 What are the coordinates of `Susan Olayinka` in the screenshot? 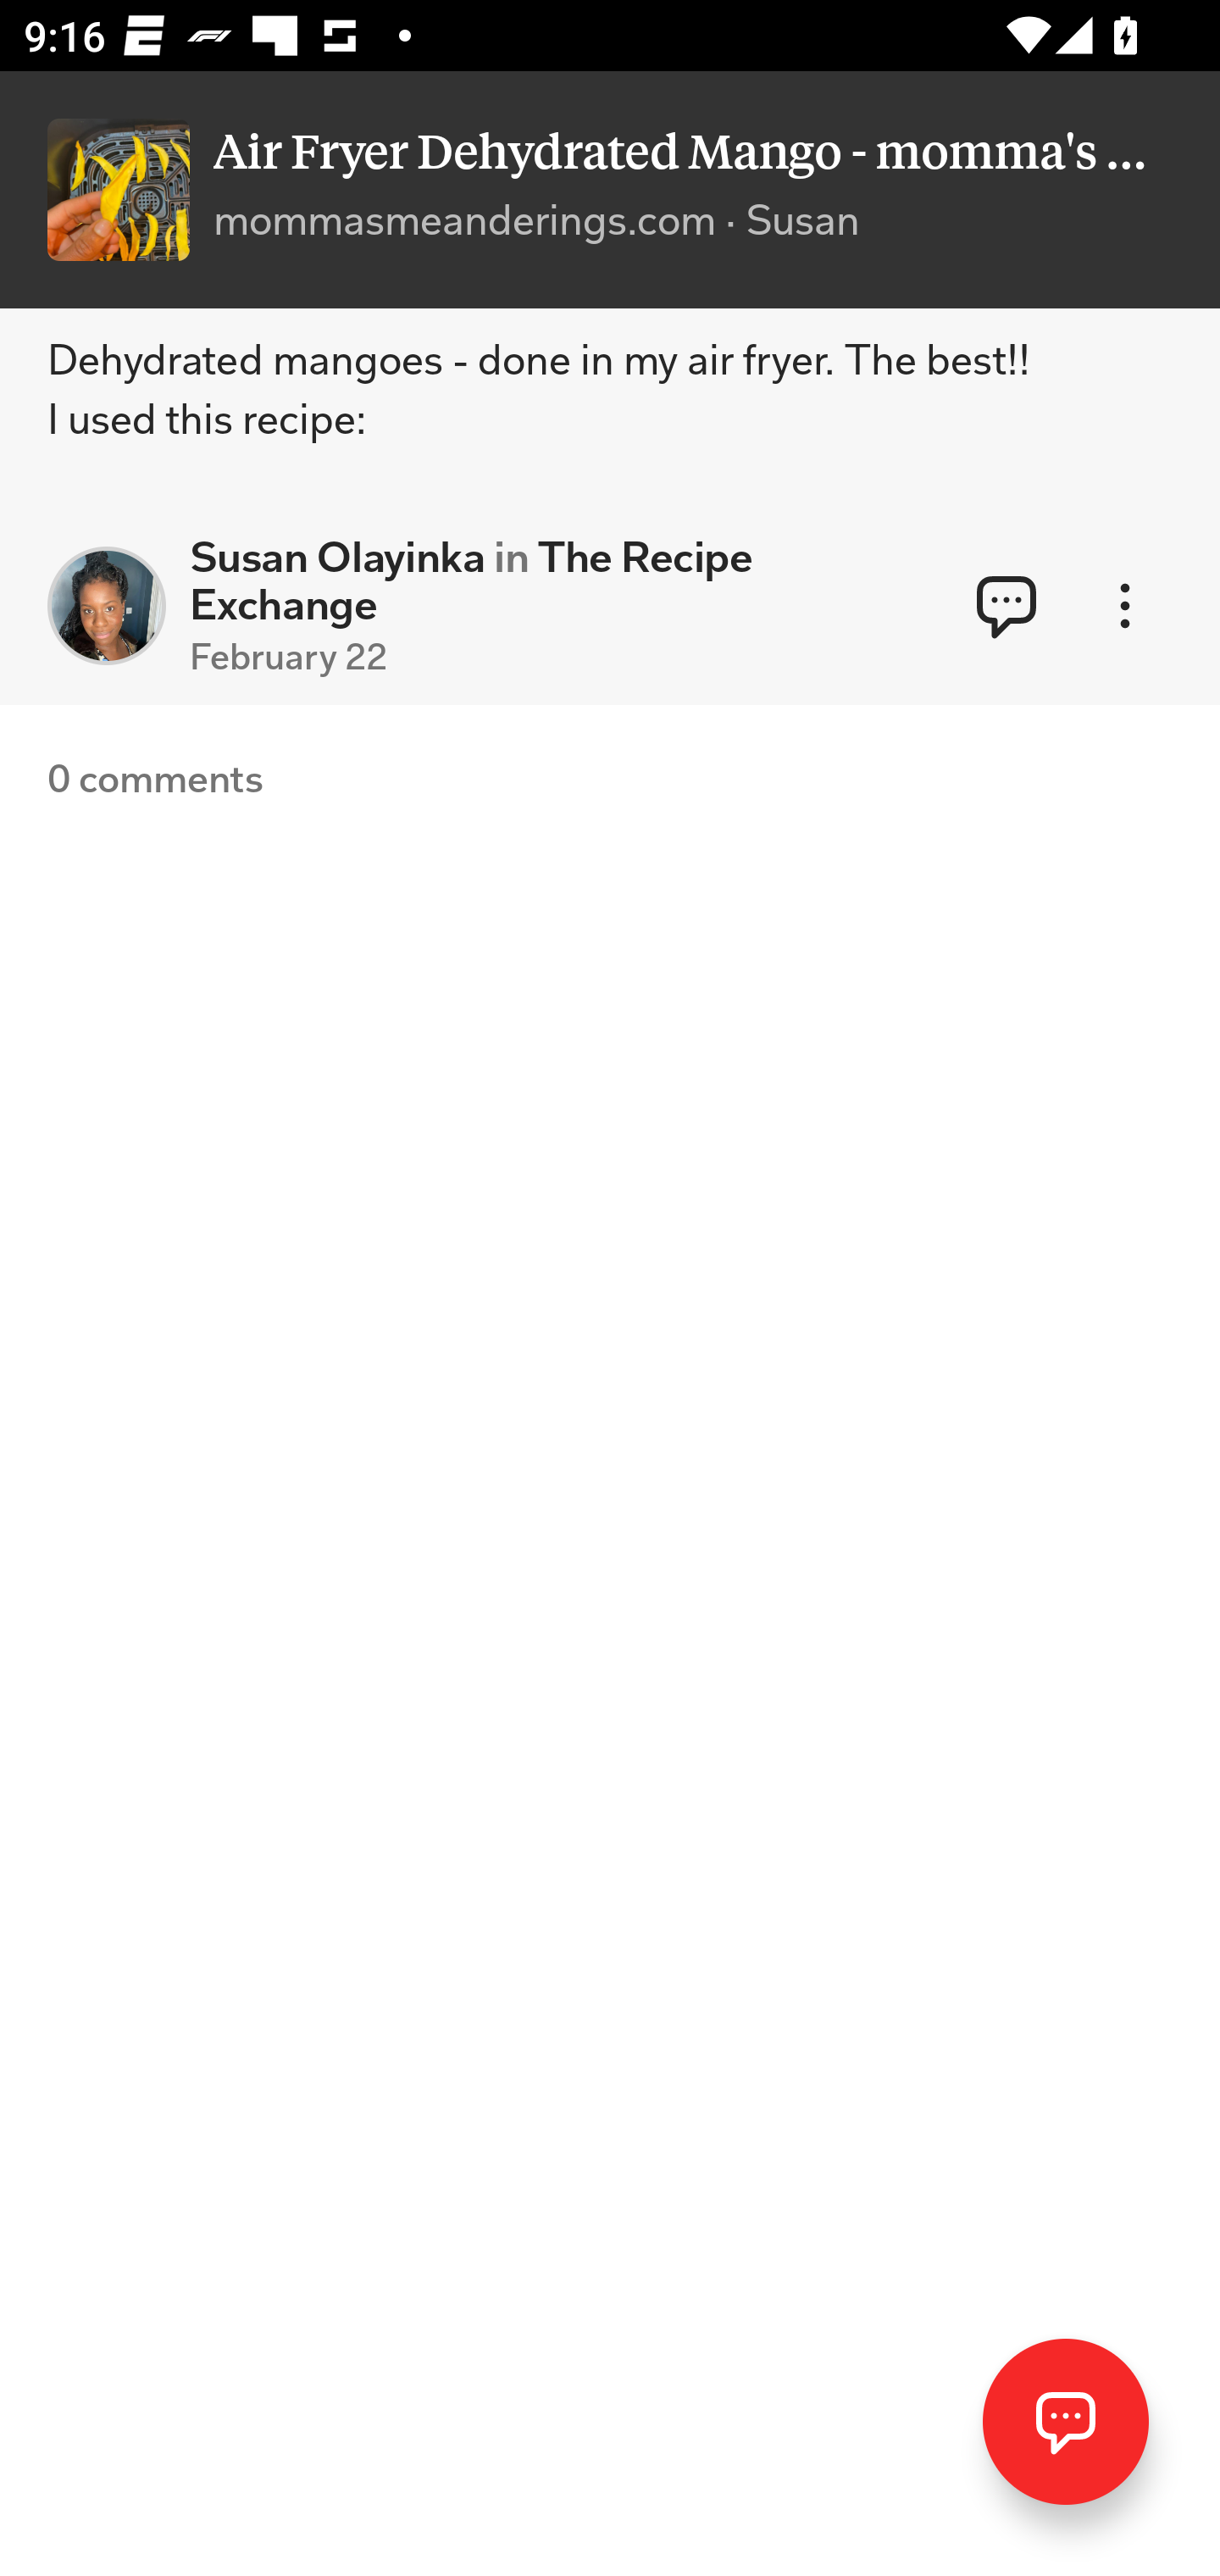 It's located at (107, 607).